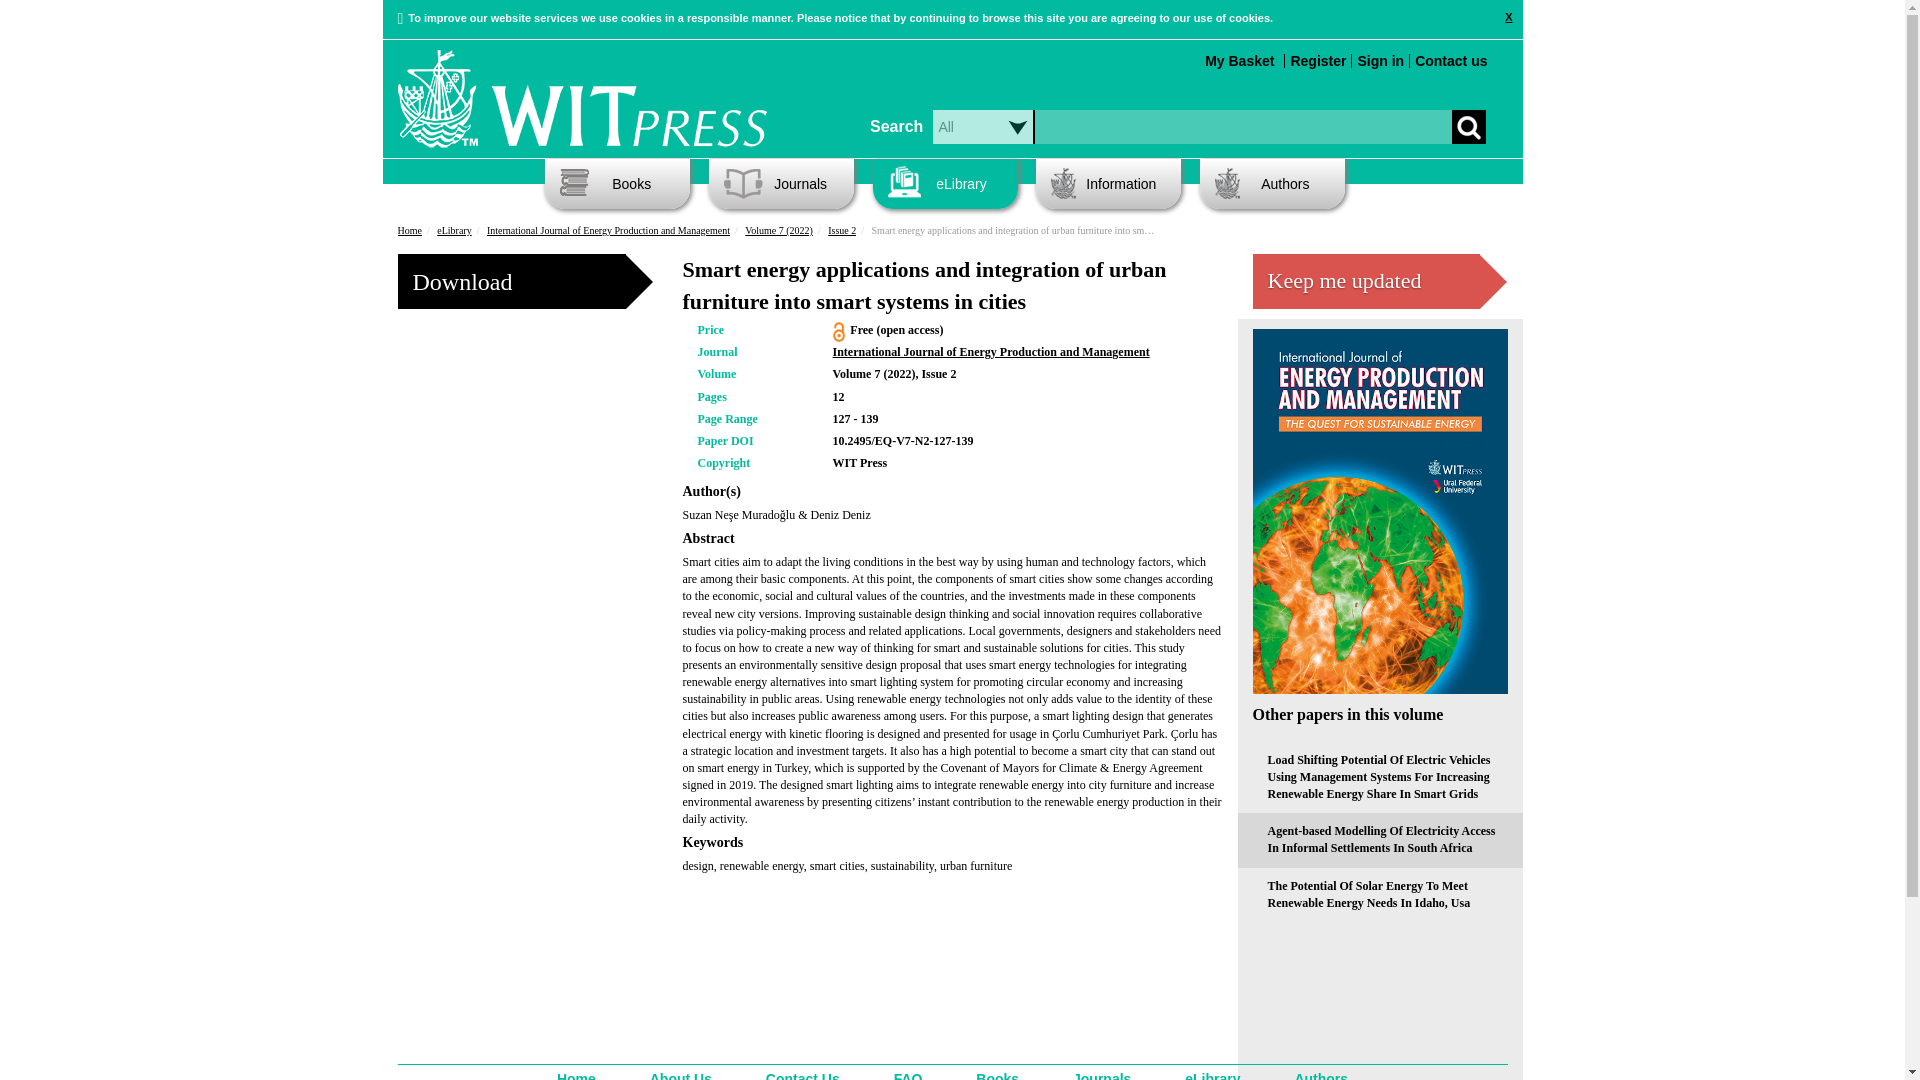 The image size is (1920, 1080). I want to click on Books, so click(617, 184).